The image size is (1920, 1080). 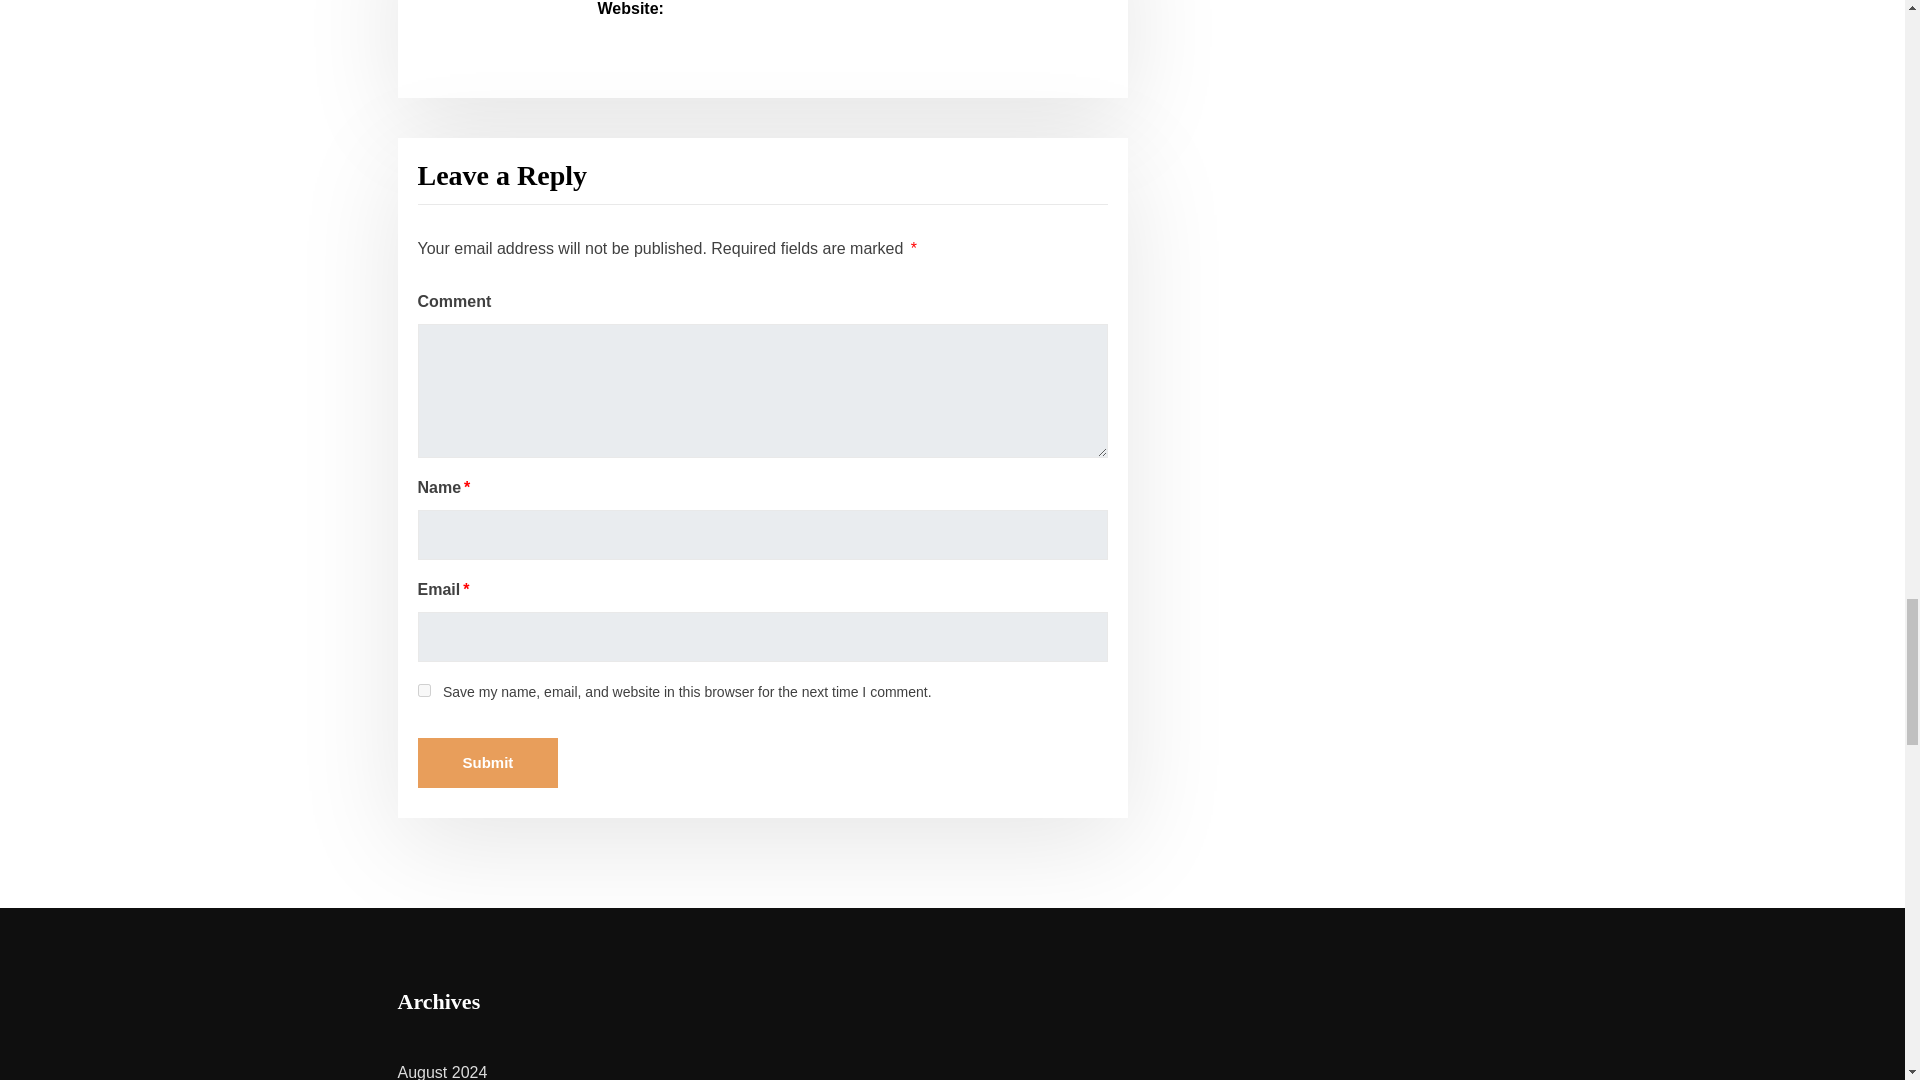 I want to click on August 2024, so click(x=442, y=1072).